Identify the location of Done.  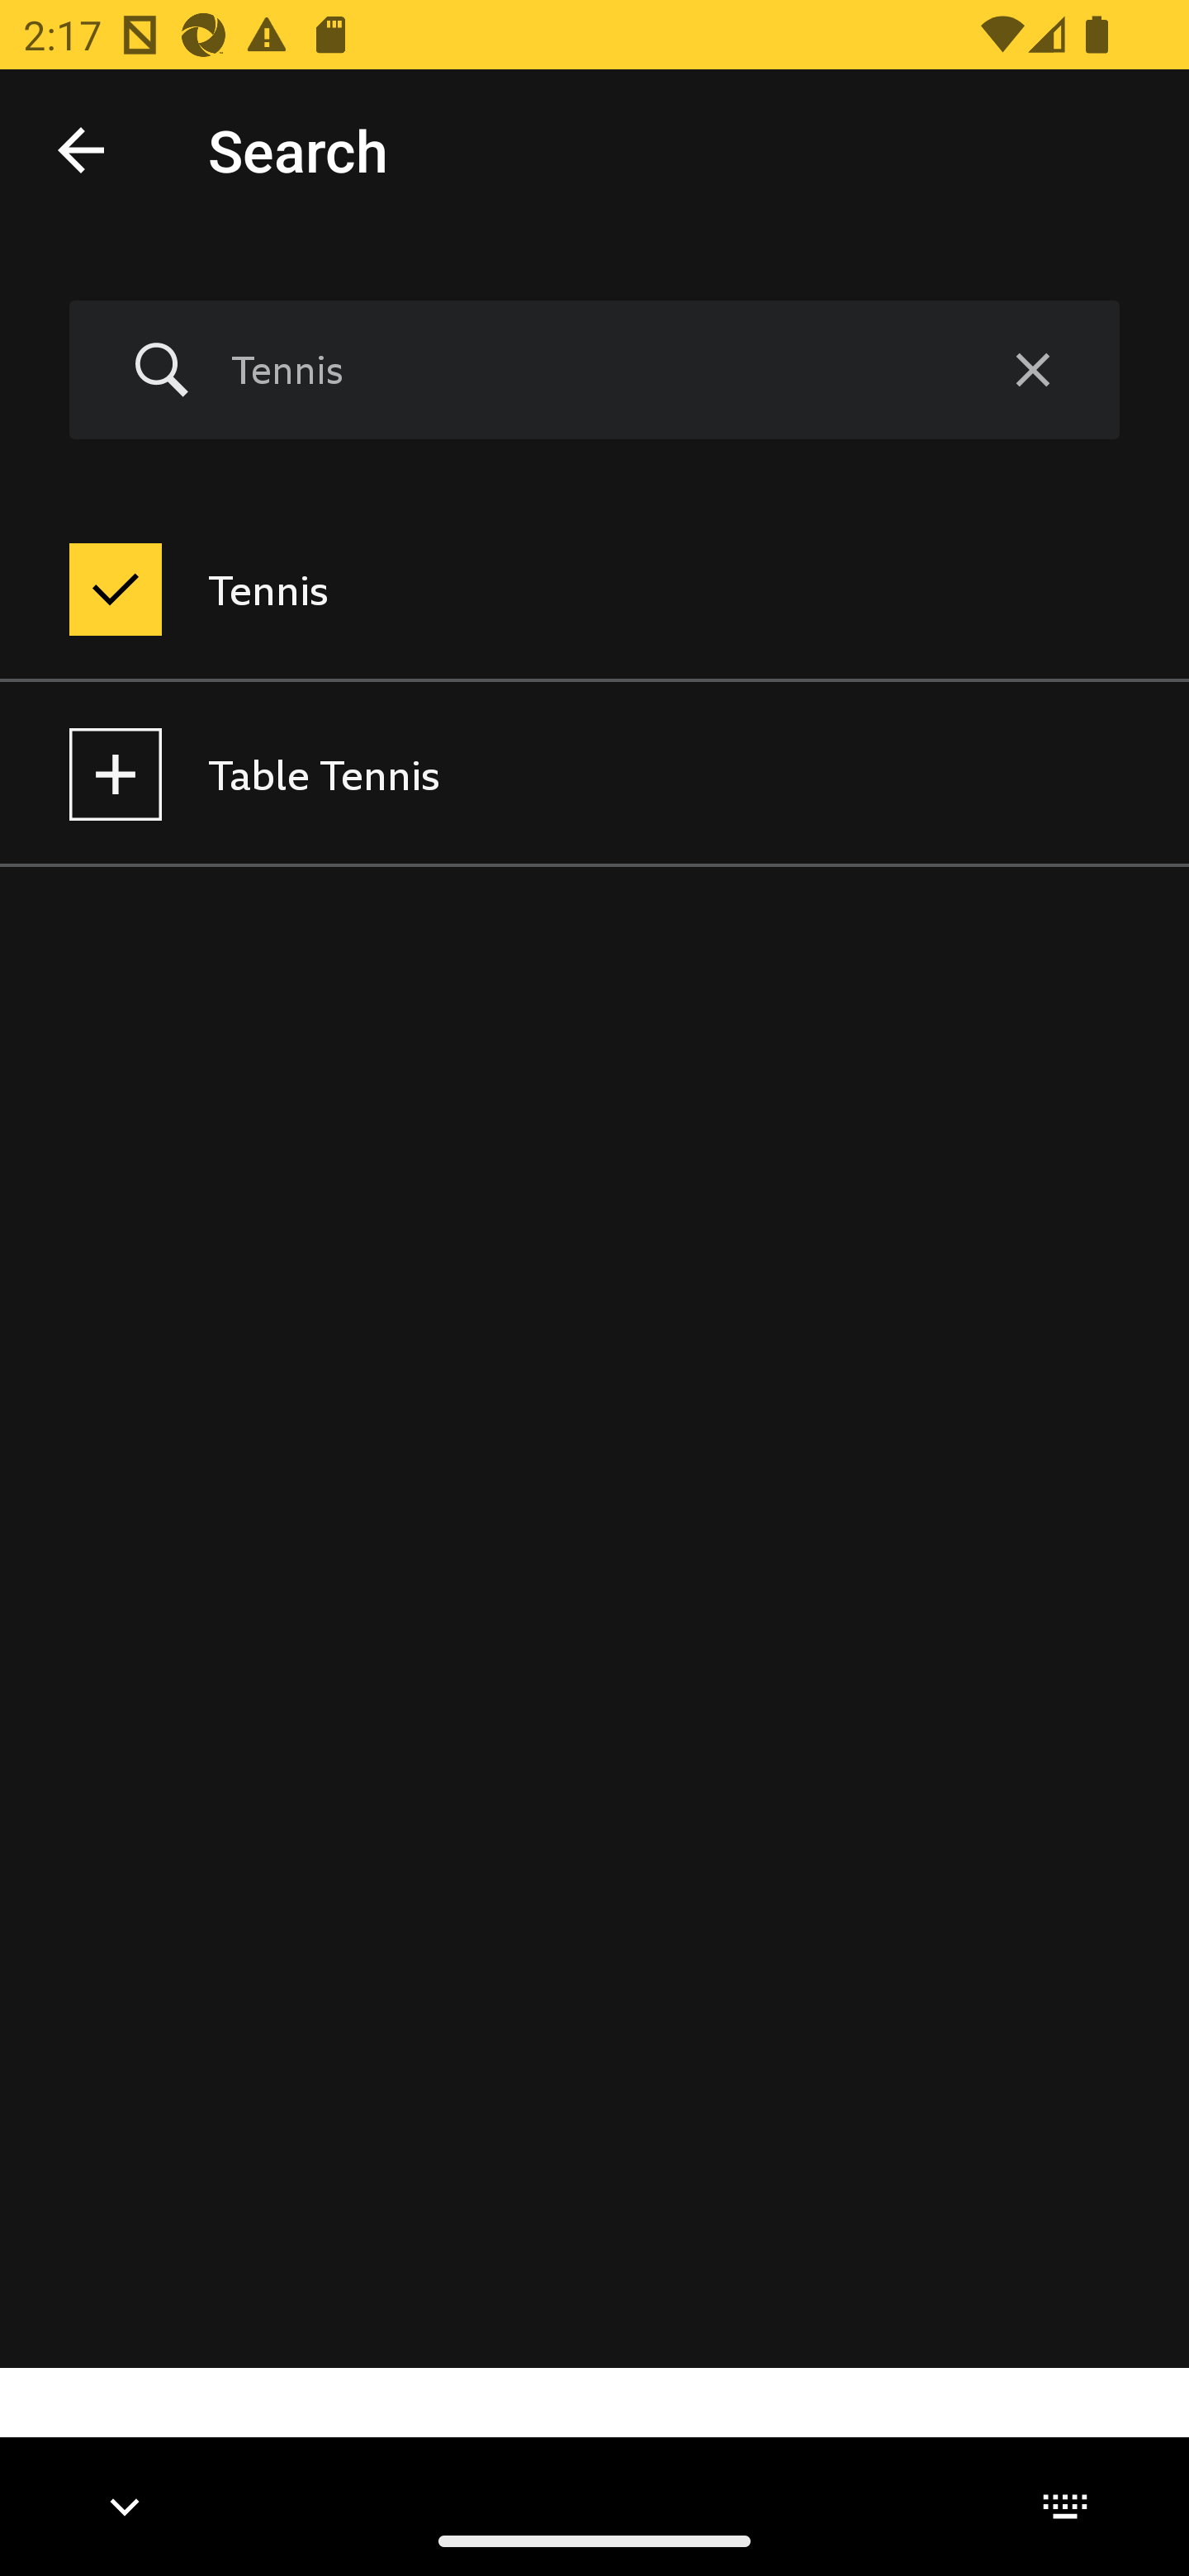
(81, 149).